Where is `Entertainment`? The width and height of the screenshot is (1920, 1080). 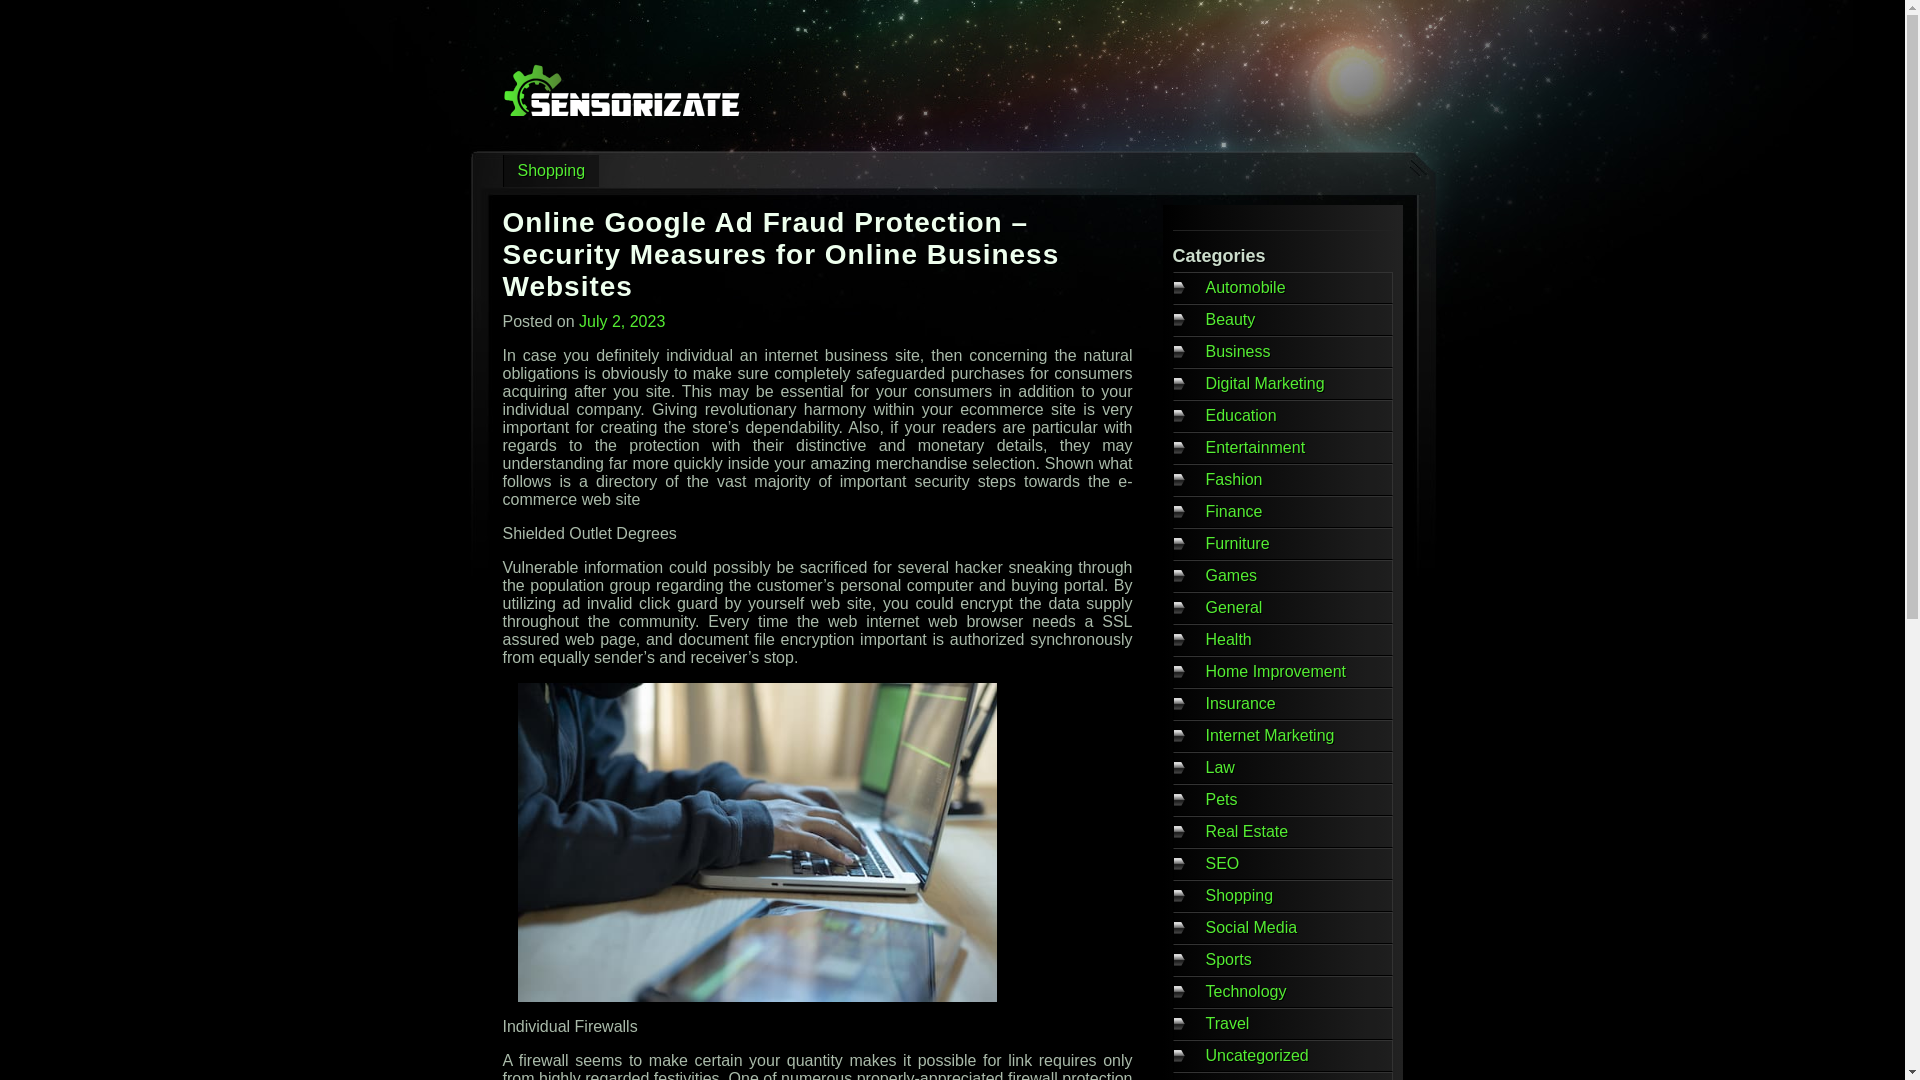 Entertainment is located at coordinates (1255, 446).